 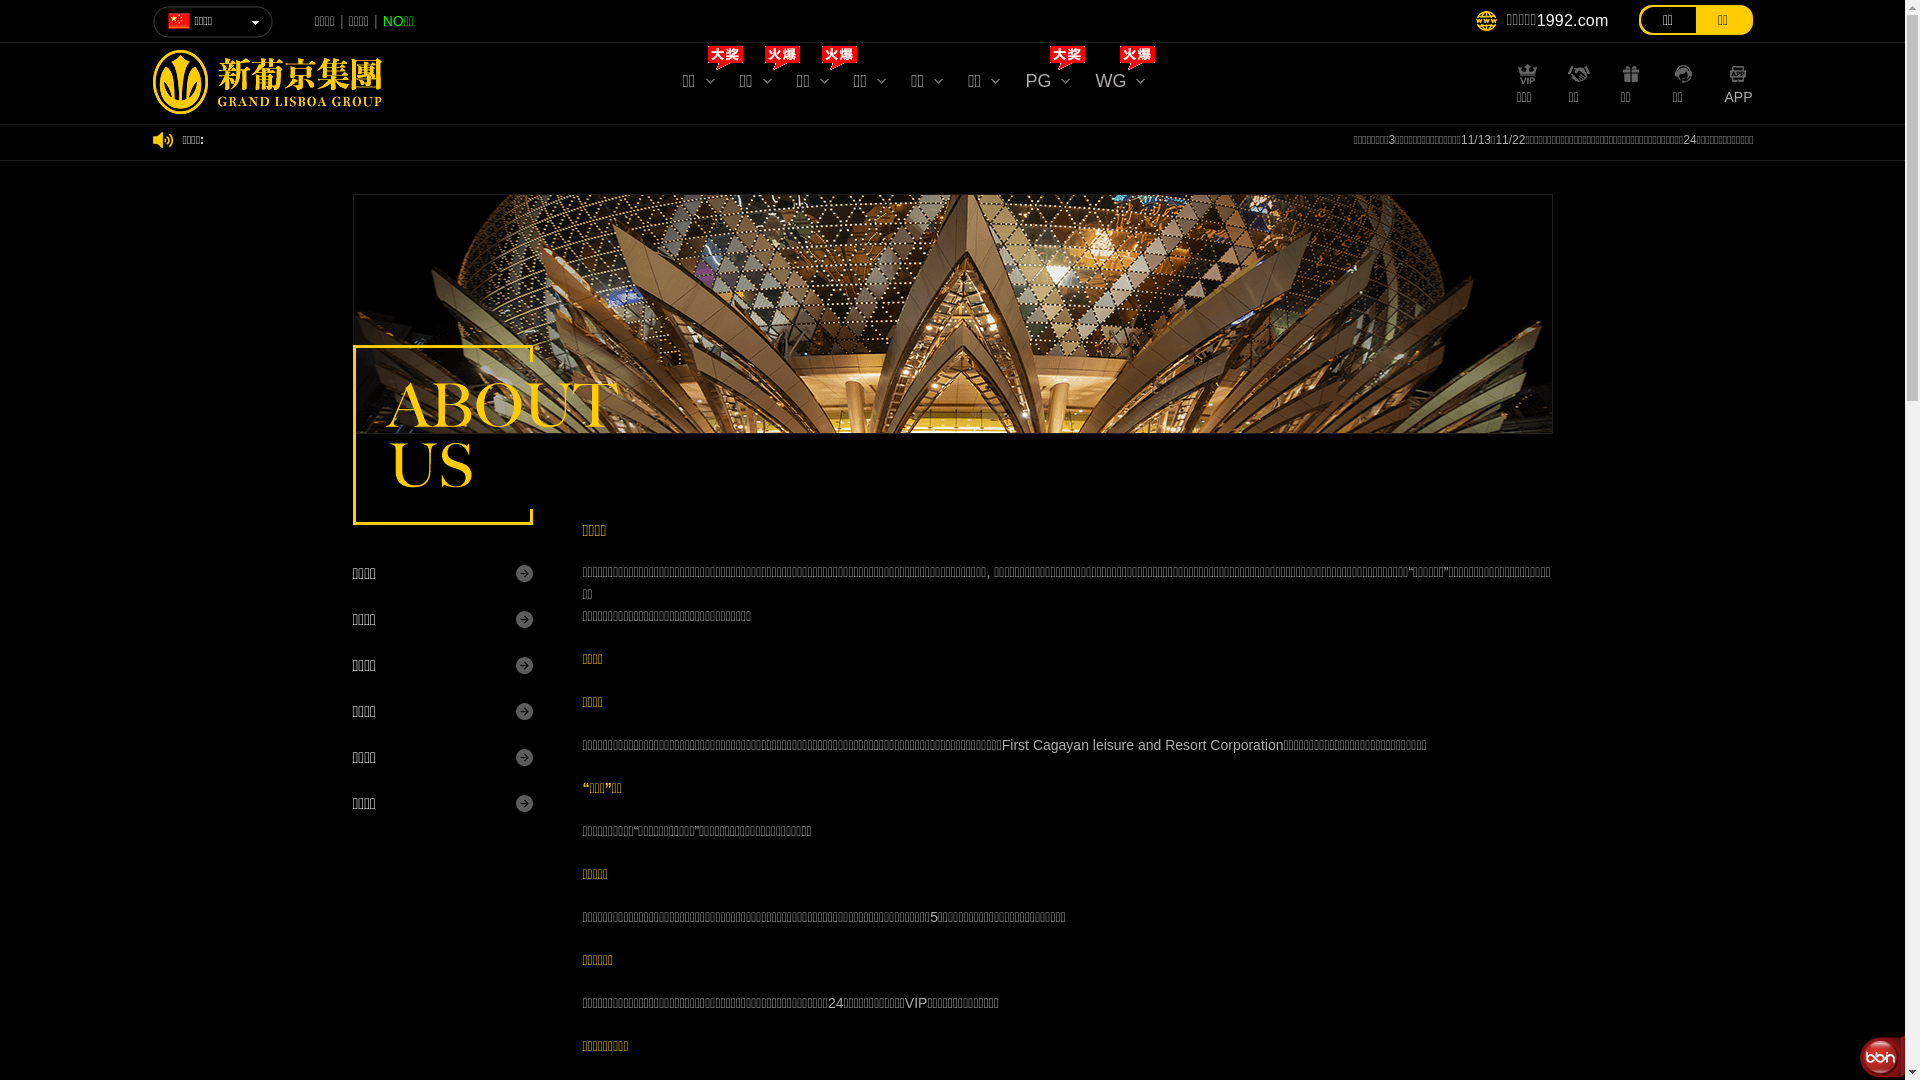 What do you see at coordinates (1738, 94) in the screenshot?
I see `APP` at bounding box center [1738, 94].